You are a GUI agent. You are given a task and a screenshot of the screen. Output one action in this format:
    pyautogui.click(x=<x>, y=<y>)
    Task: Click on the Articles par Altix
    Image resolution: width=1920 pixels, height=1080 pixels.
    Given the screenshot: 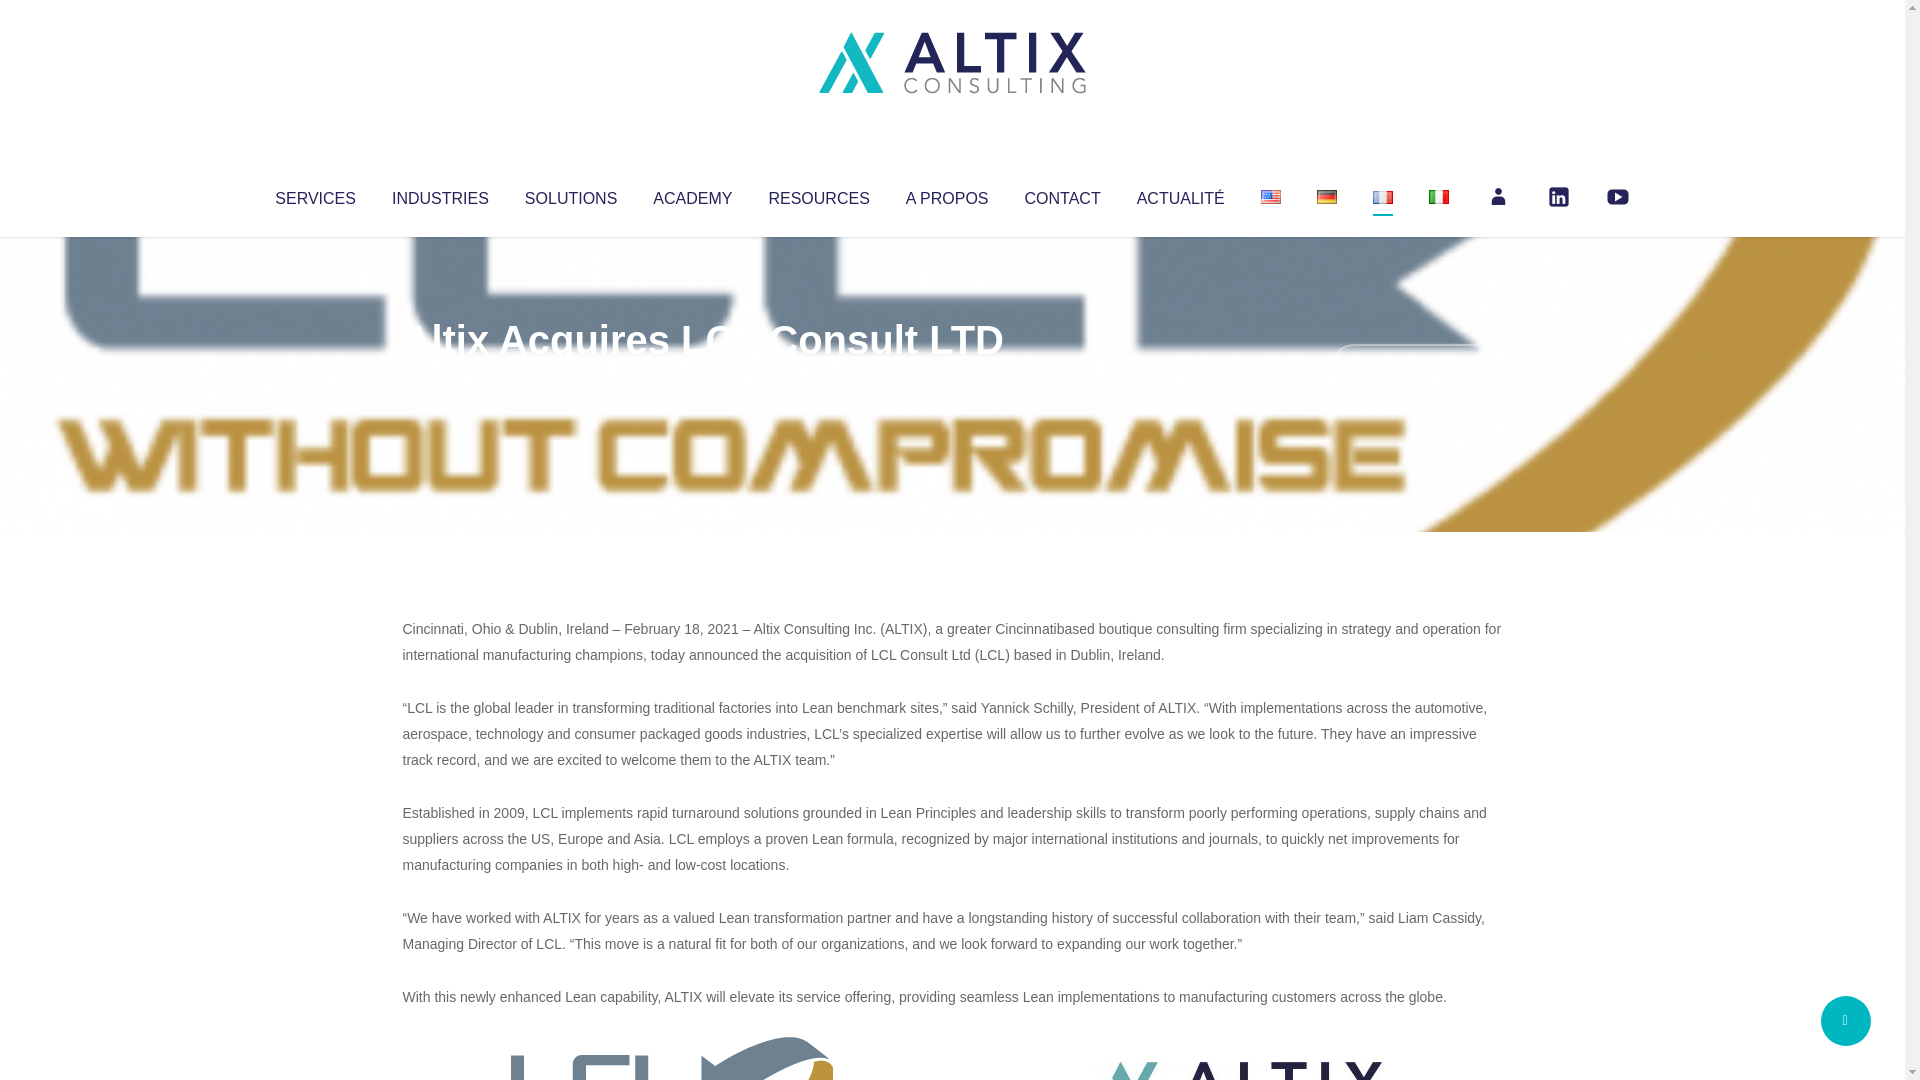 What is the action you would take?
    pyautogui.click(x=440, y=380)
    